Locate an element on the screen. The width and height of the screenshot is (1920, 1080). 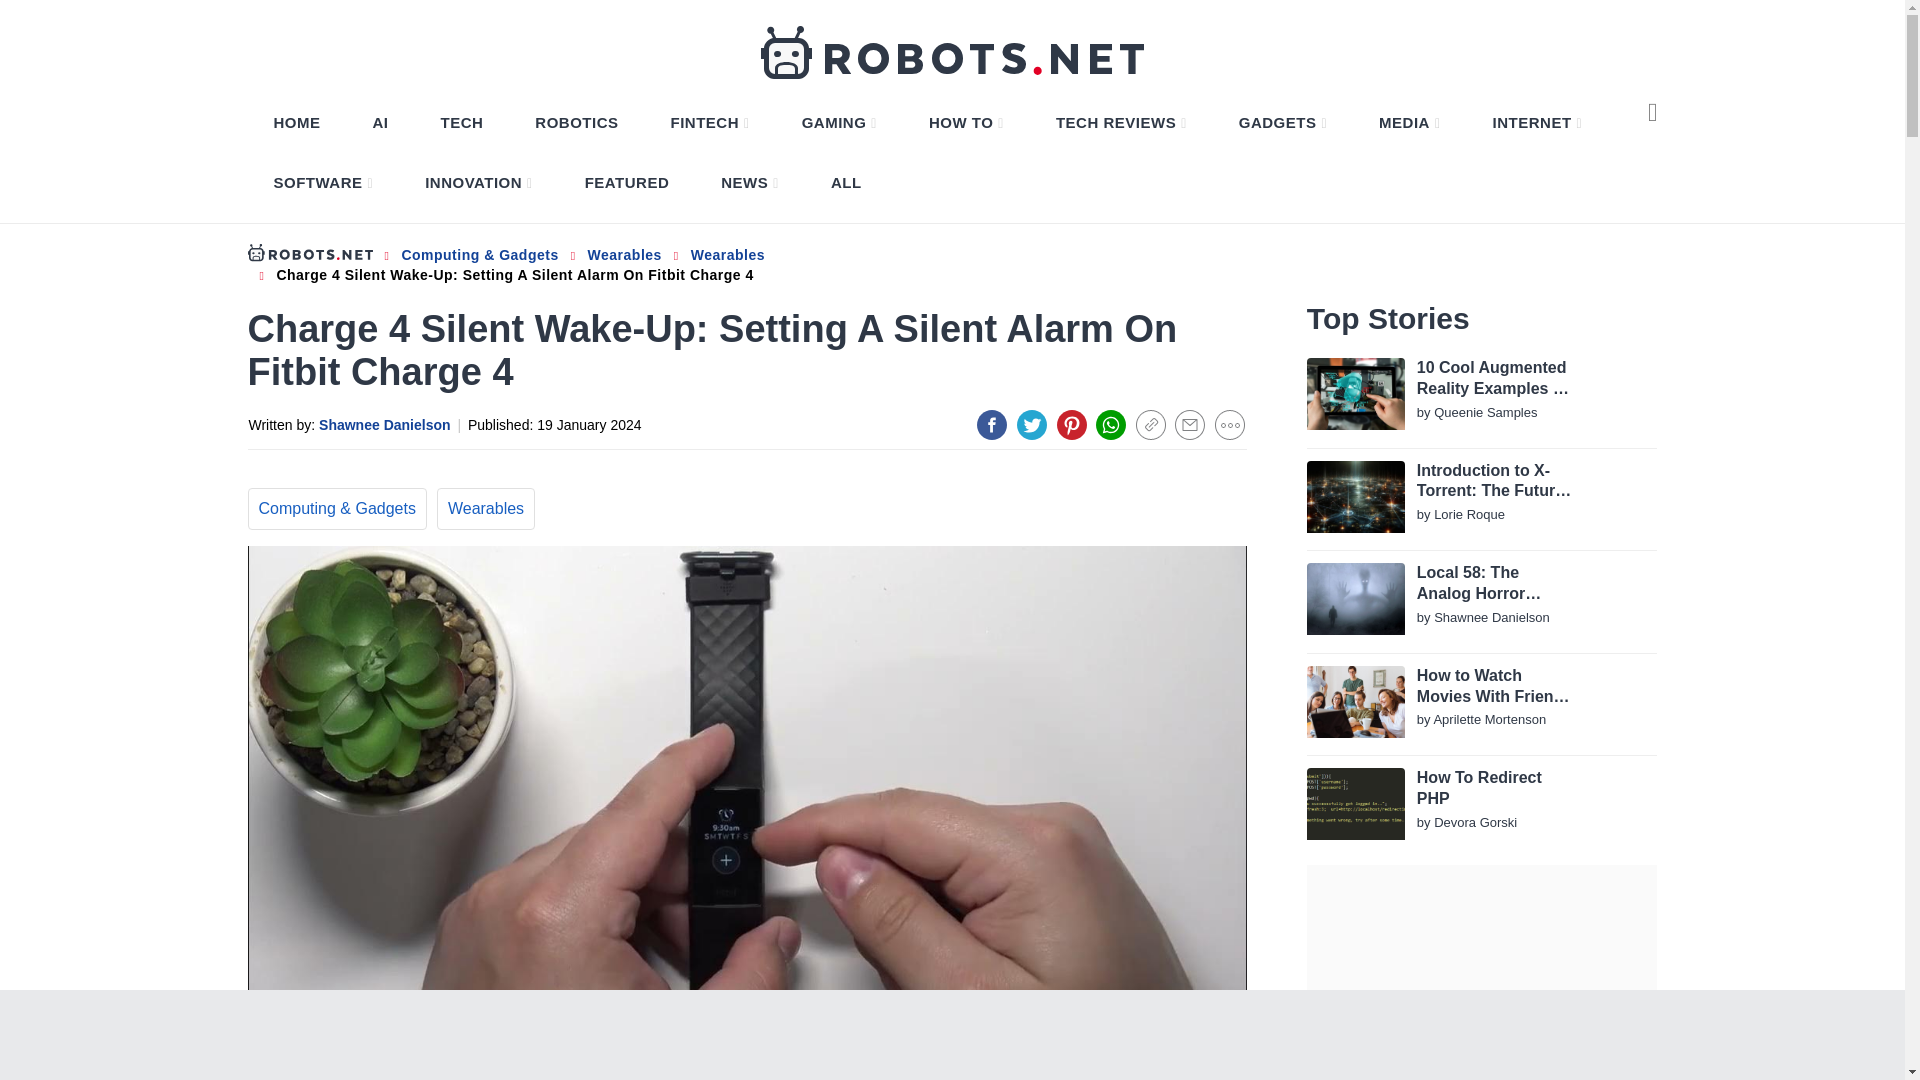
Share on facebook is located at coordinates (992, 424).